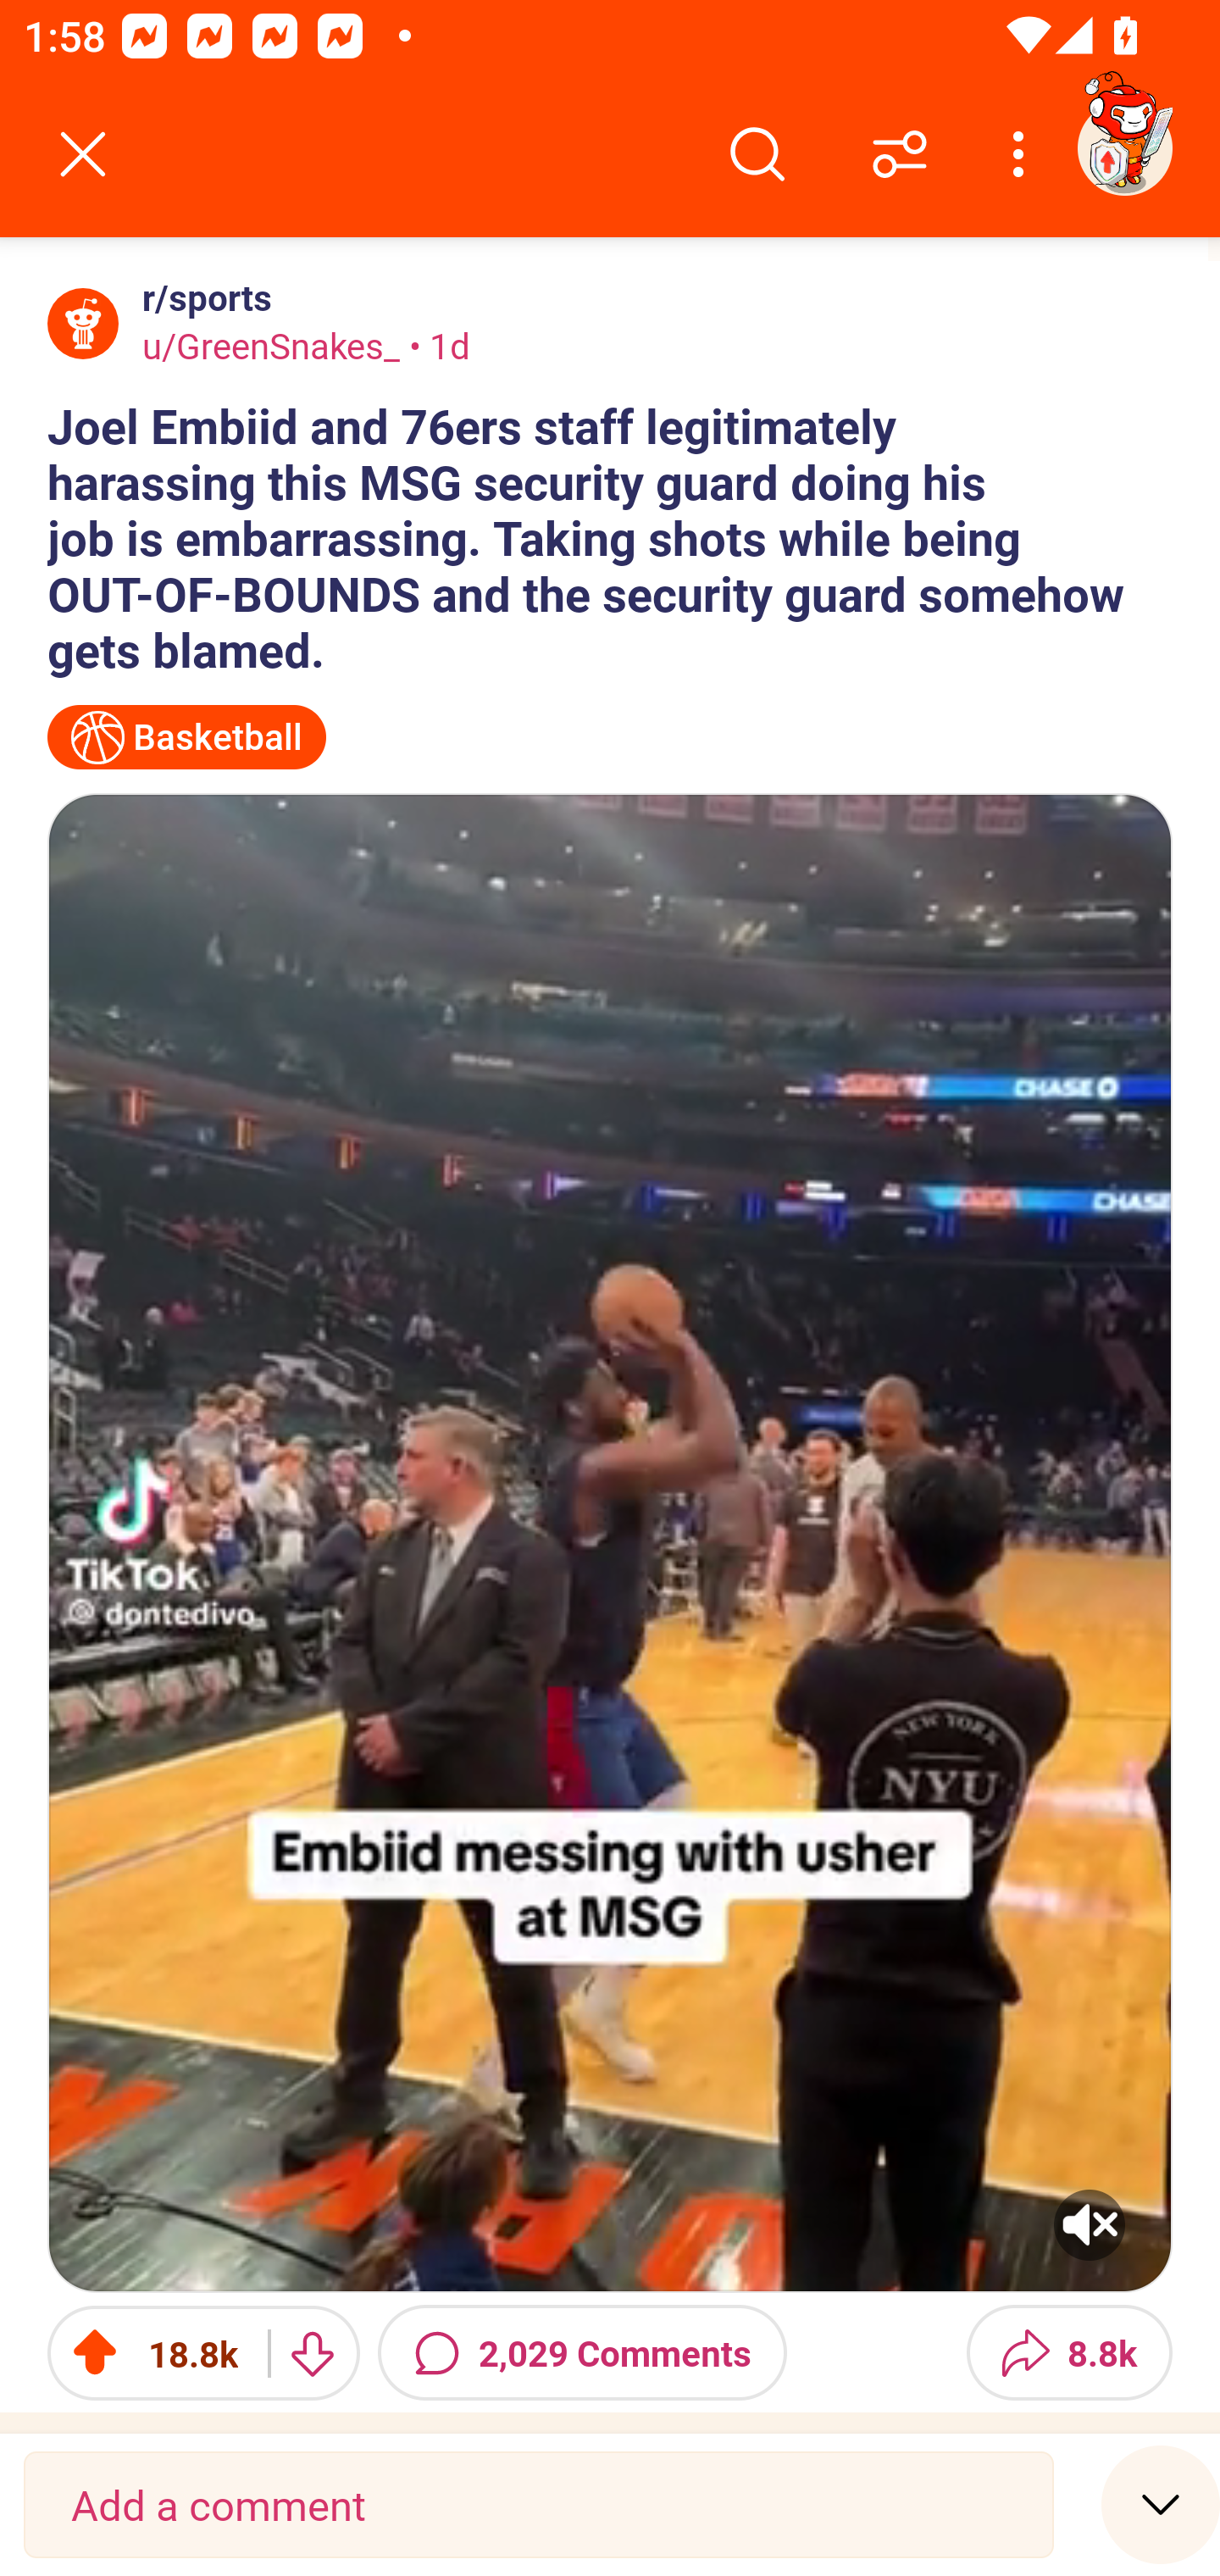 Image resolution: width=1220 pixels, height=2576 pixels. Describe the element at coordinates (1023, 154) in the screenshot. I see `More options` at that location.